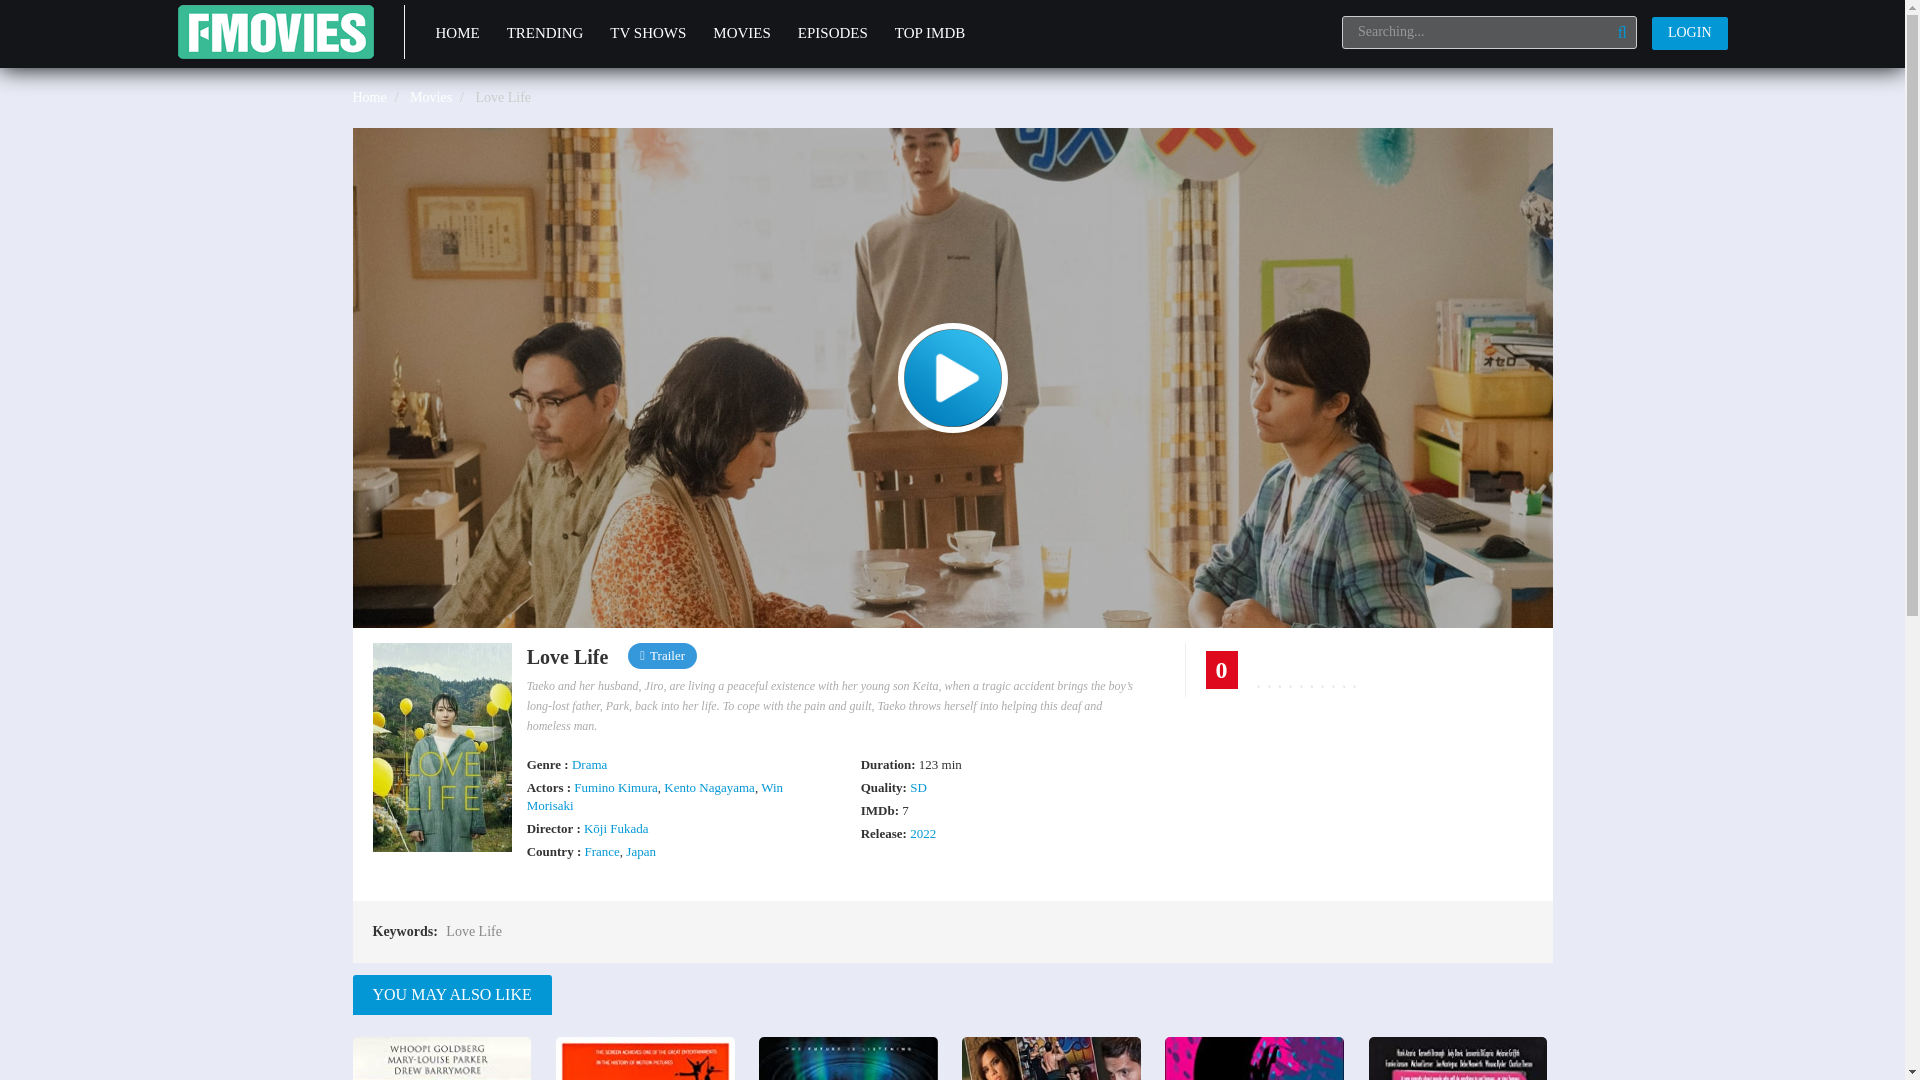 The image size is (1920, 1080). I want to click on Sanctioned to Die, so click(1050, 1058).